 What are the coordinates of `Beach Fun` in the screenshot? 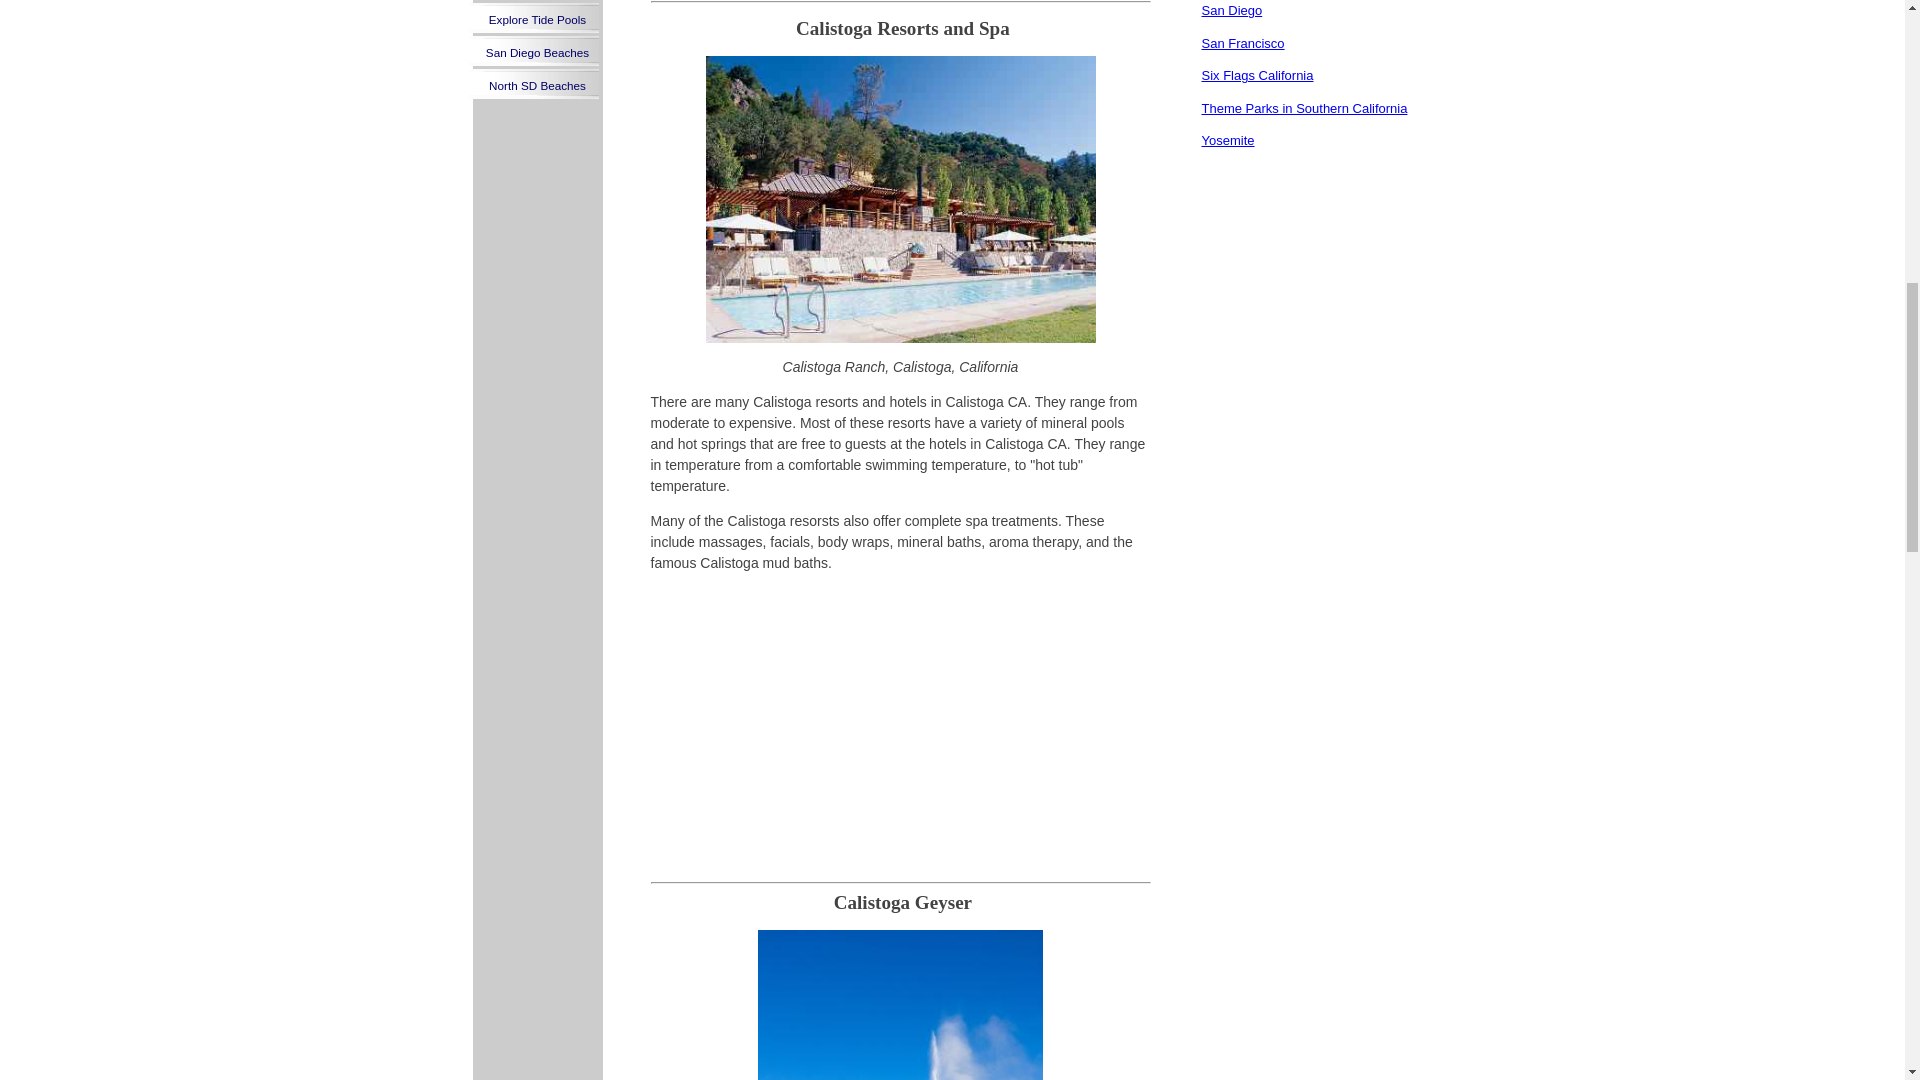 It's located at (537, 2).